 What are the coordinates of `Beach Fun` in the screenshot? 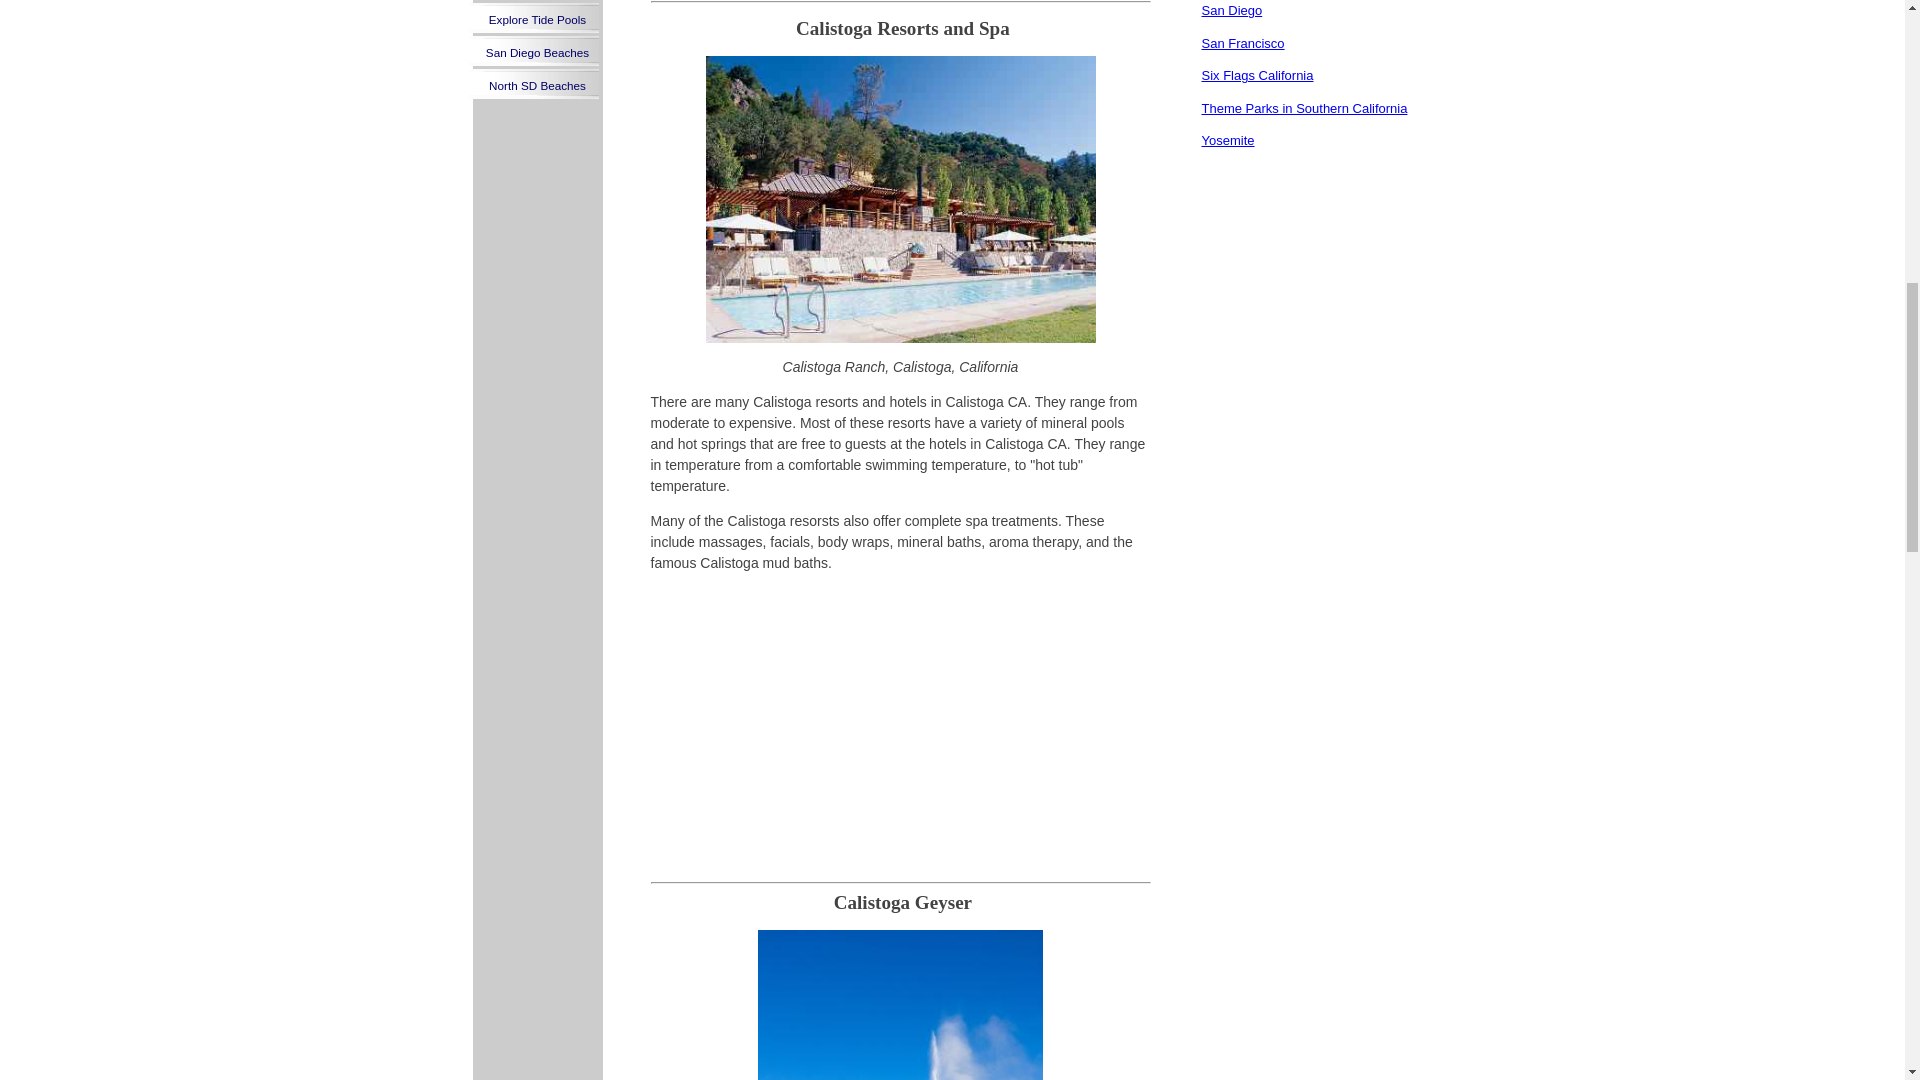 It's located at (537, 2).